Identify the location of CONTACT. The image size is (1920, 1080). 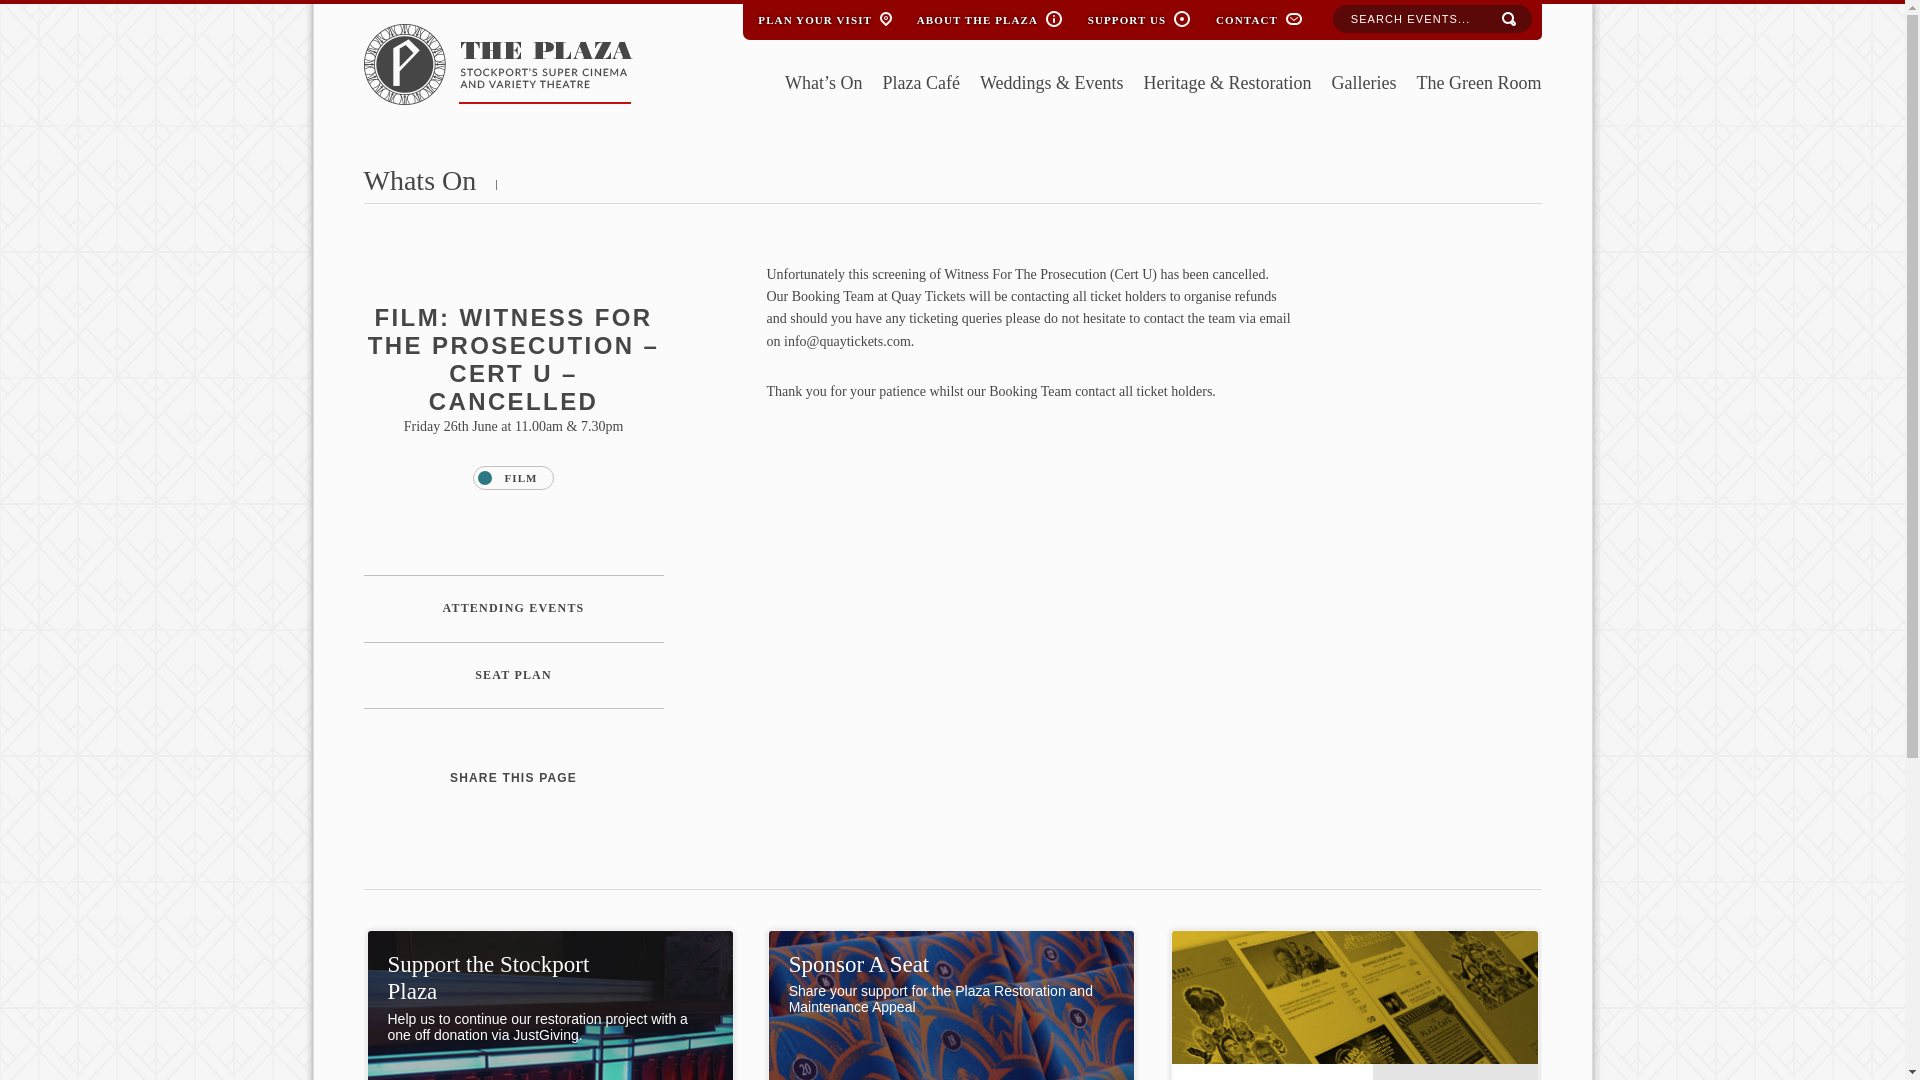
(1246, 16).